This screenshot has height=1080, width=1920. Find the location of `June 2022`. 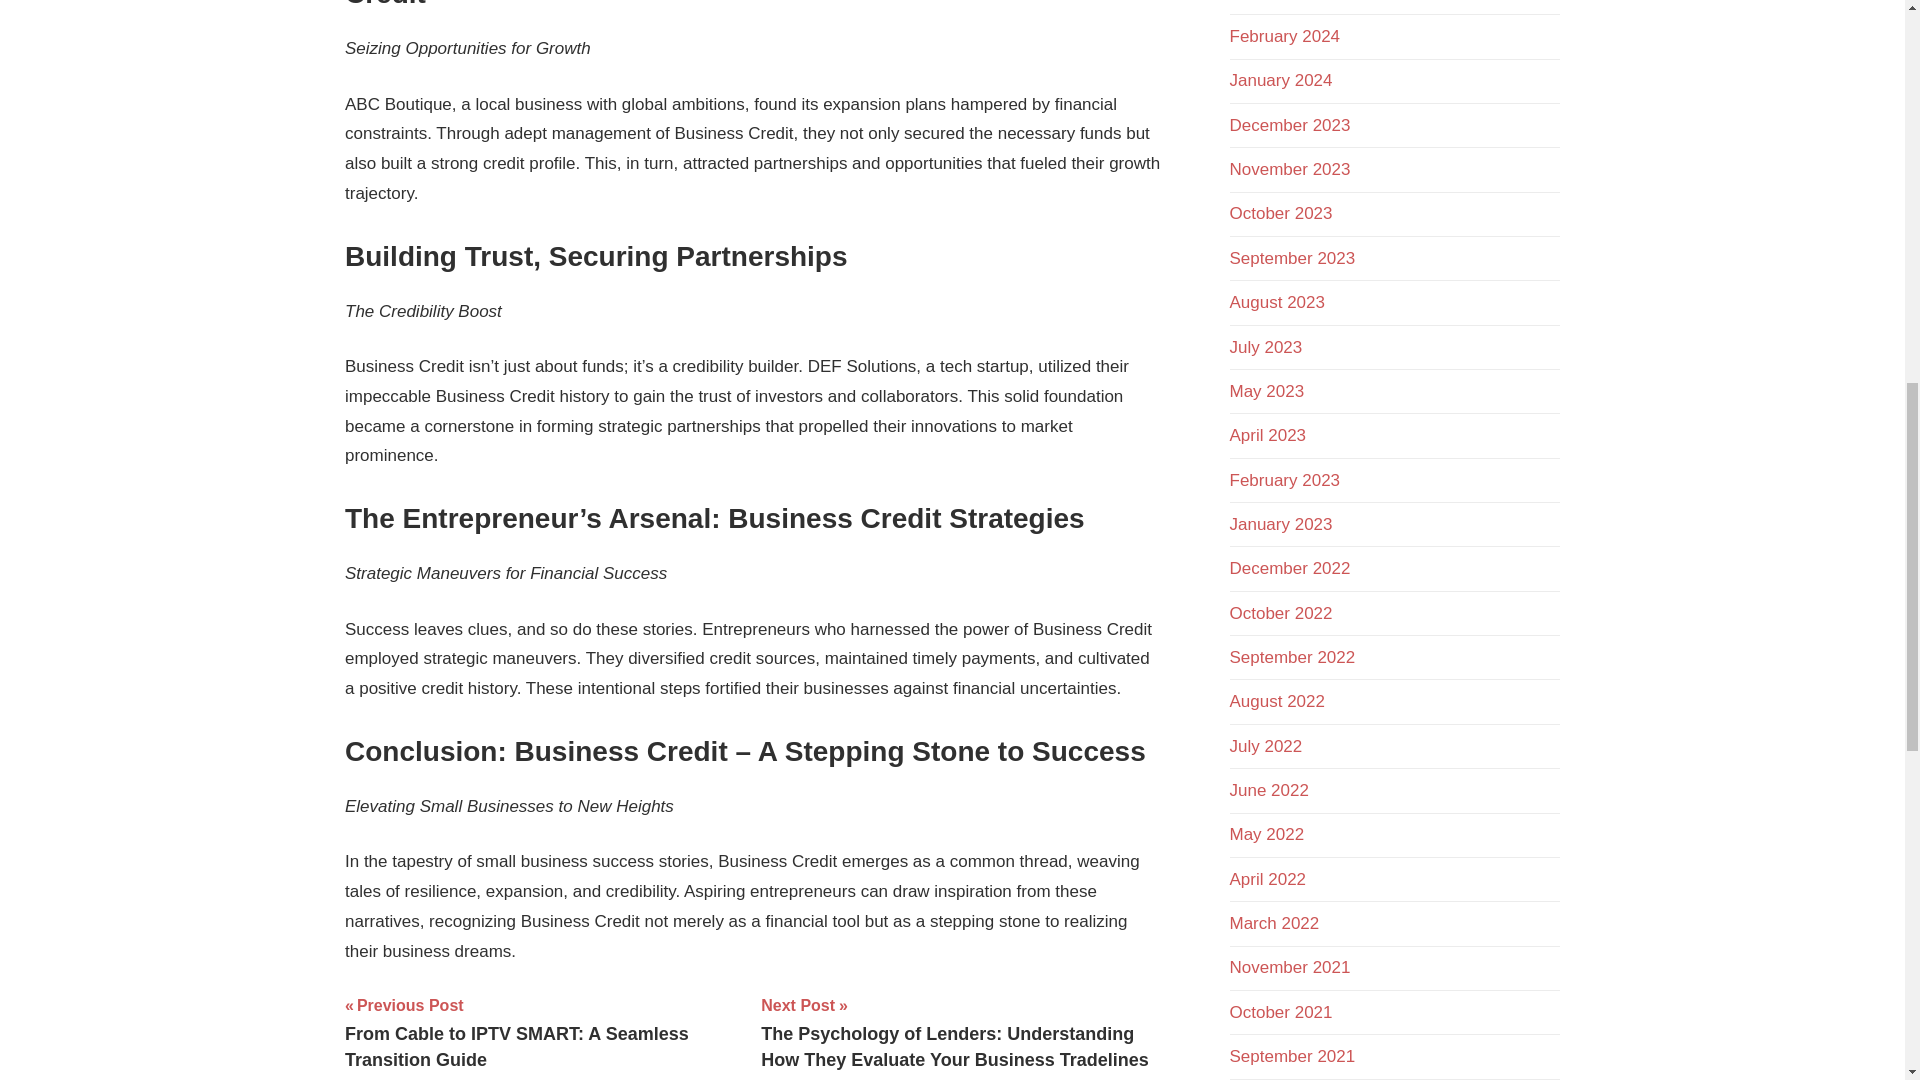

June 2022 is located at coordinates (1270, 790).